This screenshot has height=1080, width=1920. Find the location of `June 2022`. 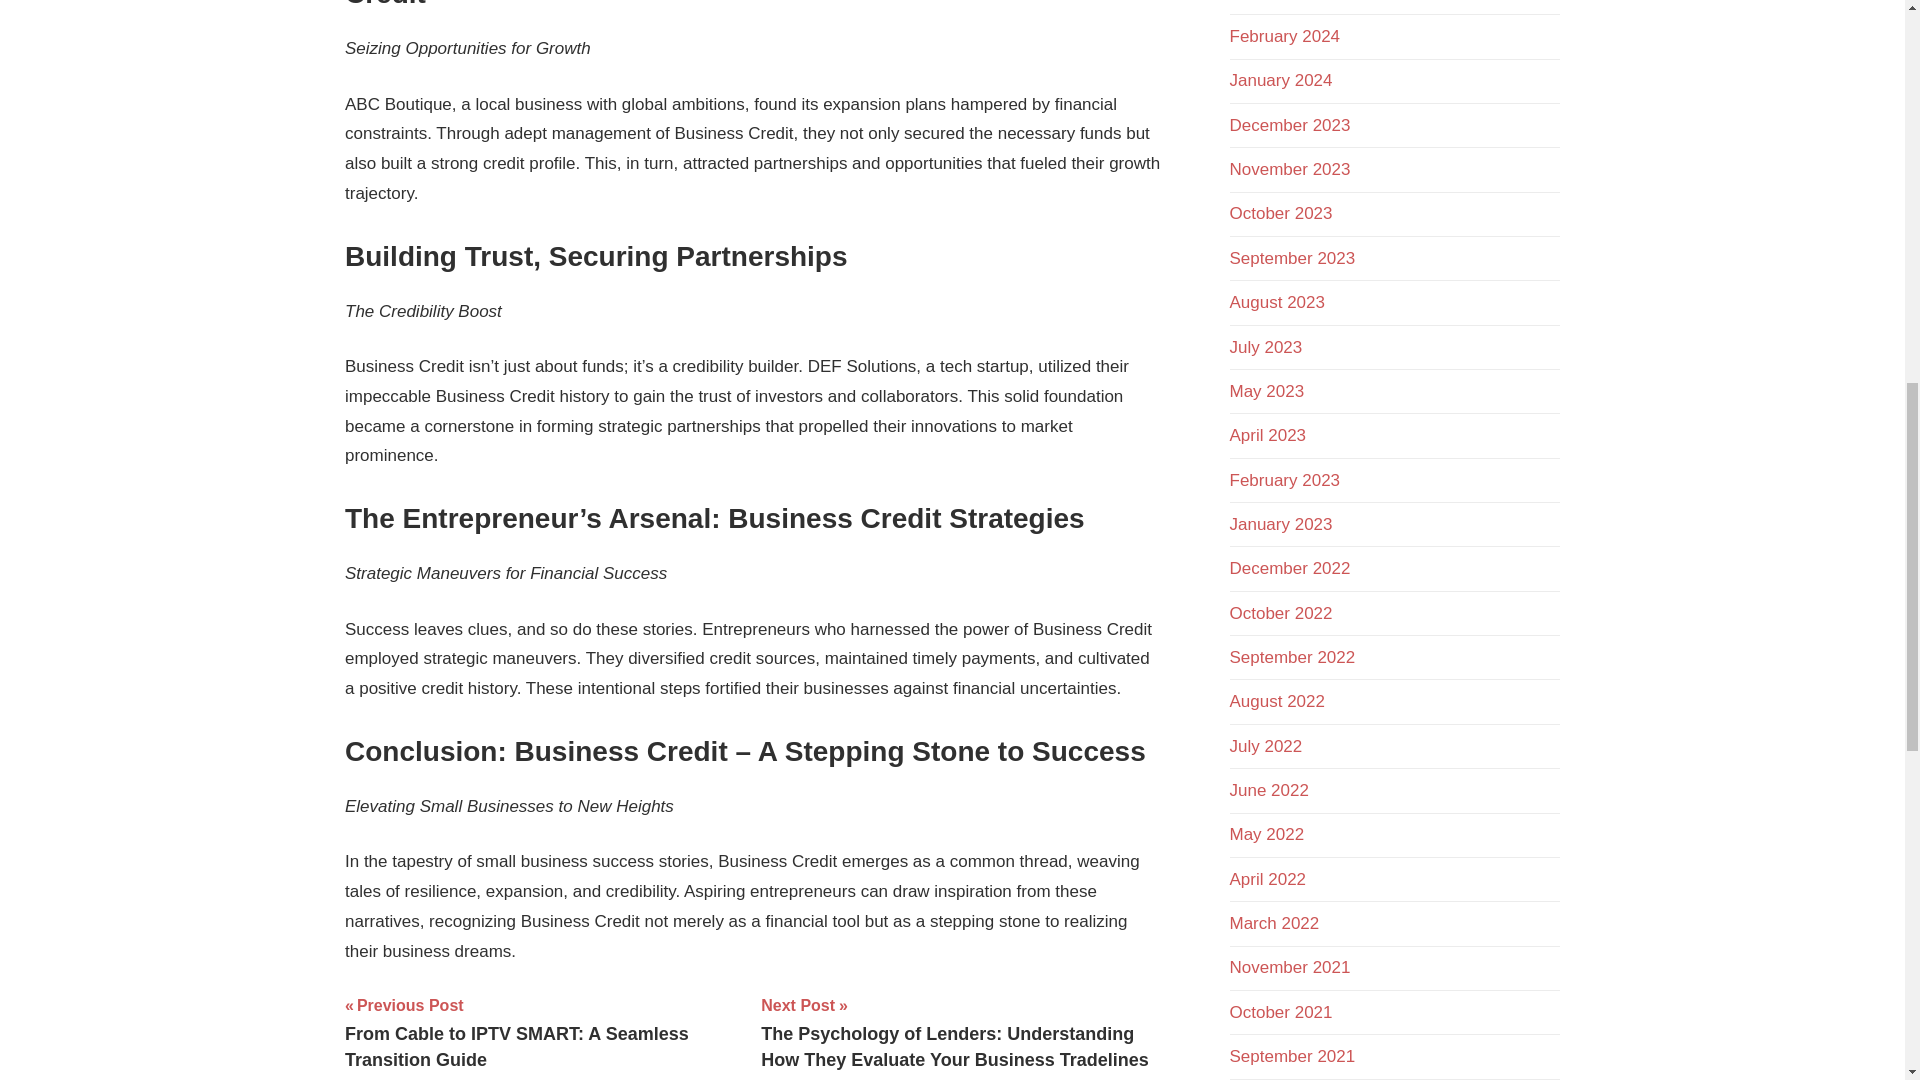

June 2022 is located at coordinates (1270, 790).